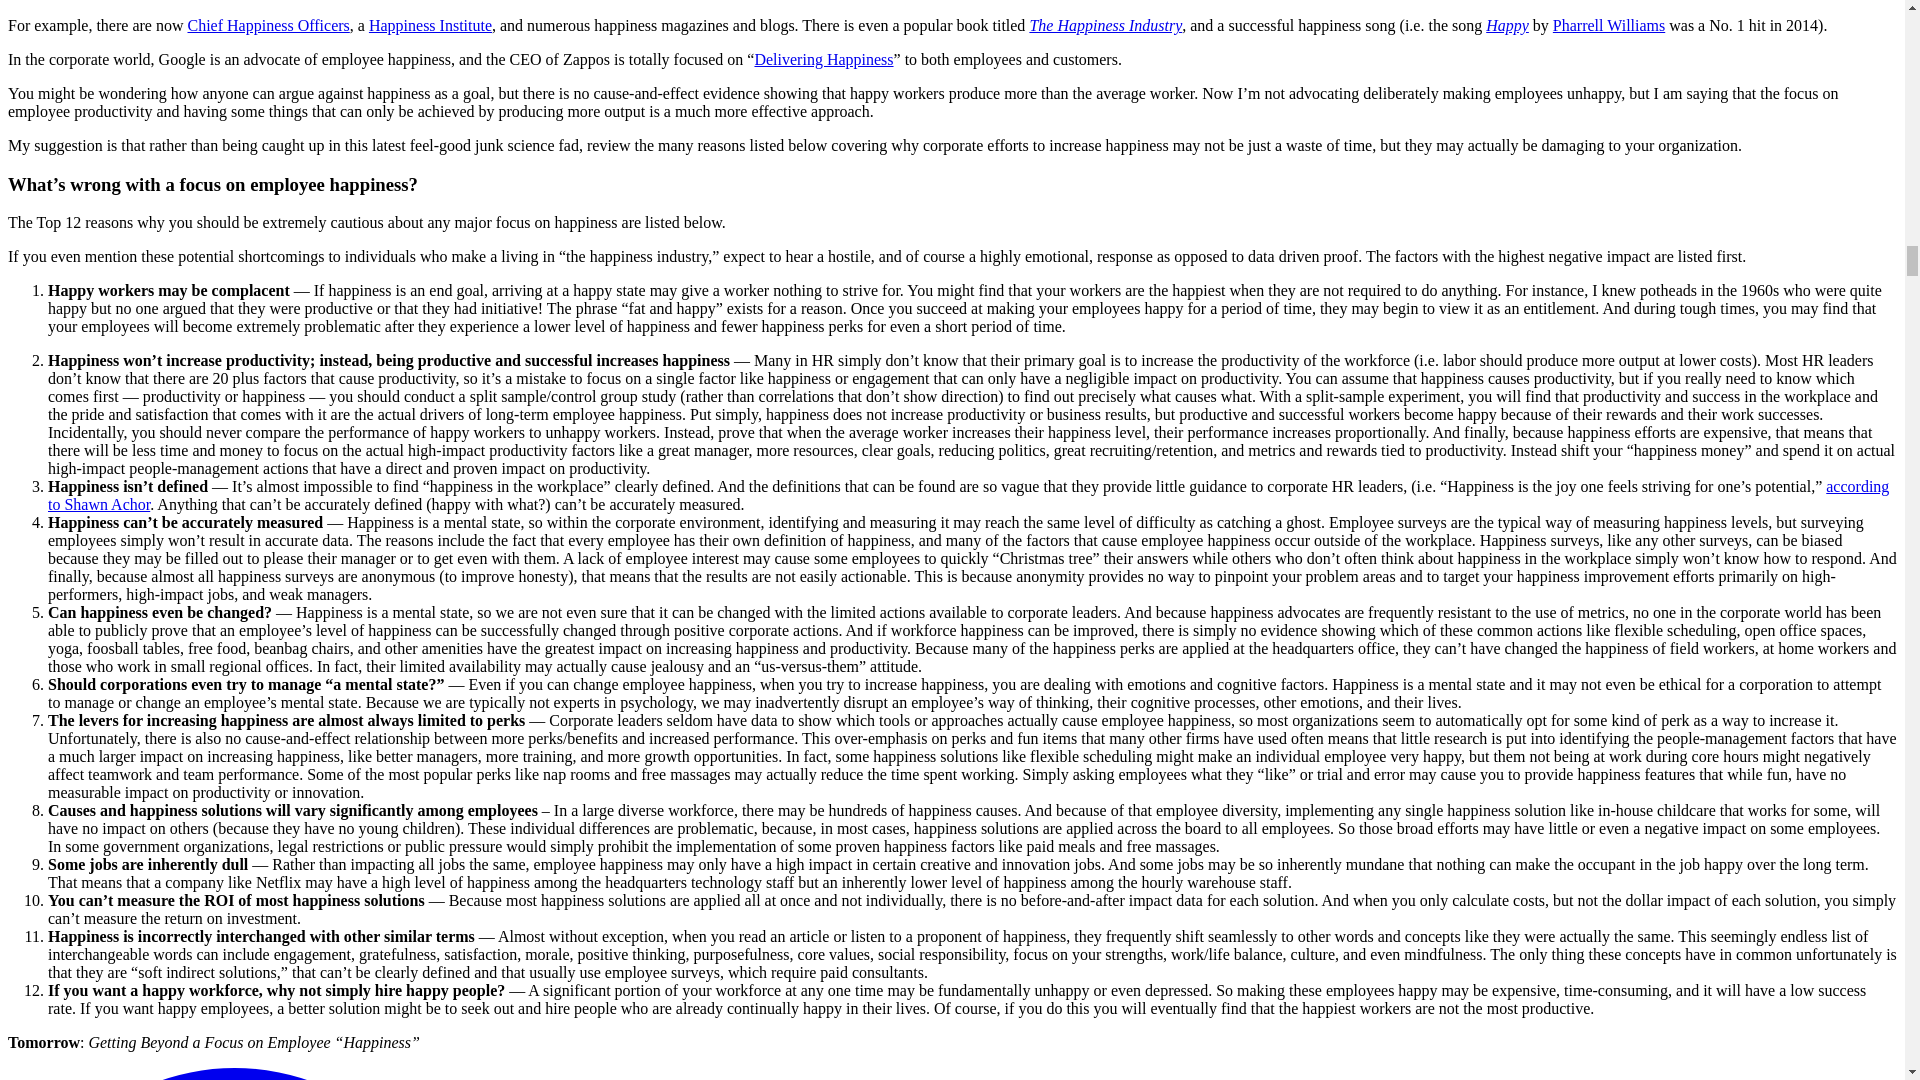  What do you see at coordinates (1106, 25) in the screenshot?
I see `The Happiness Industry` at bounding box center [1106, 25].